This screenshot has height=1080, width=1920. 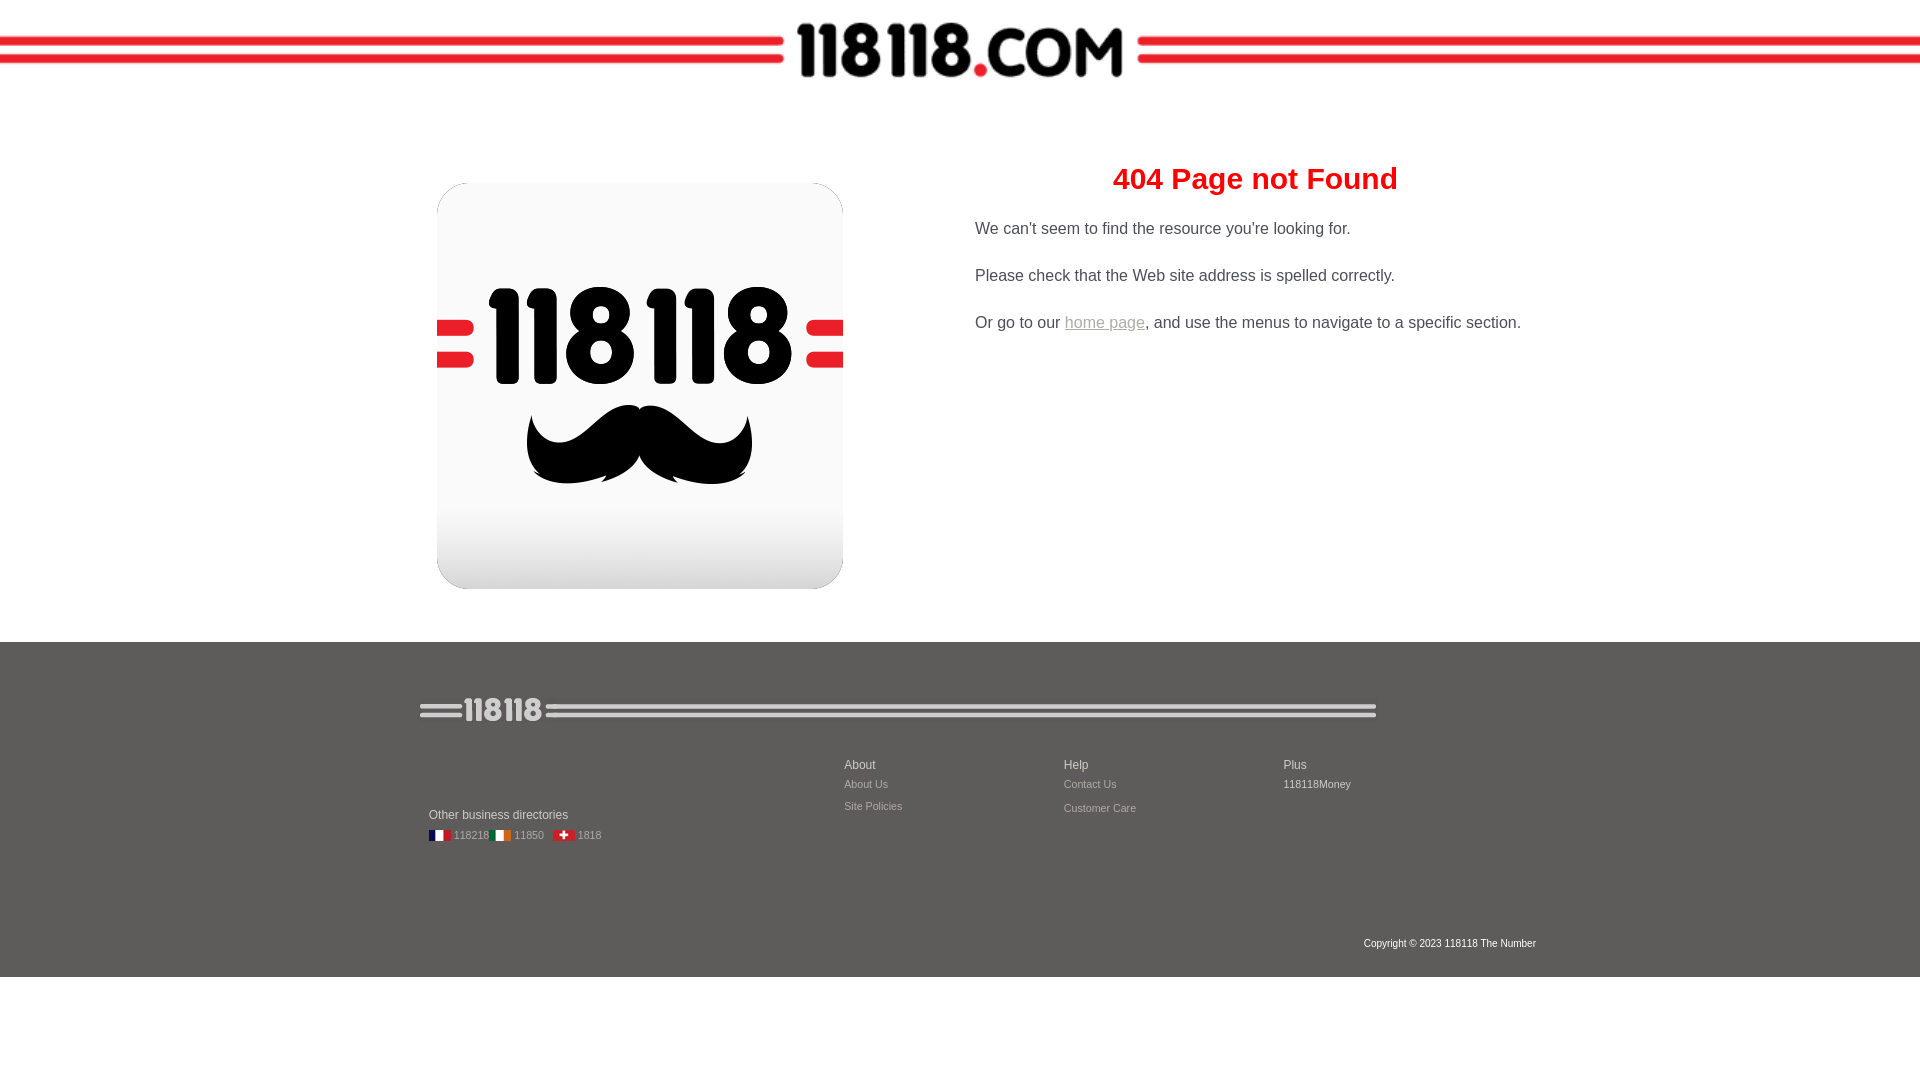 I want to click on About Us, so click(x=866, y=784).